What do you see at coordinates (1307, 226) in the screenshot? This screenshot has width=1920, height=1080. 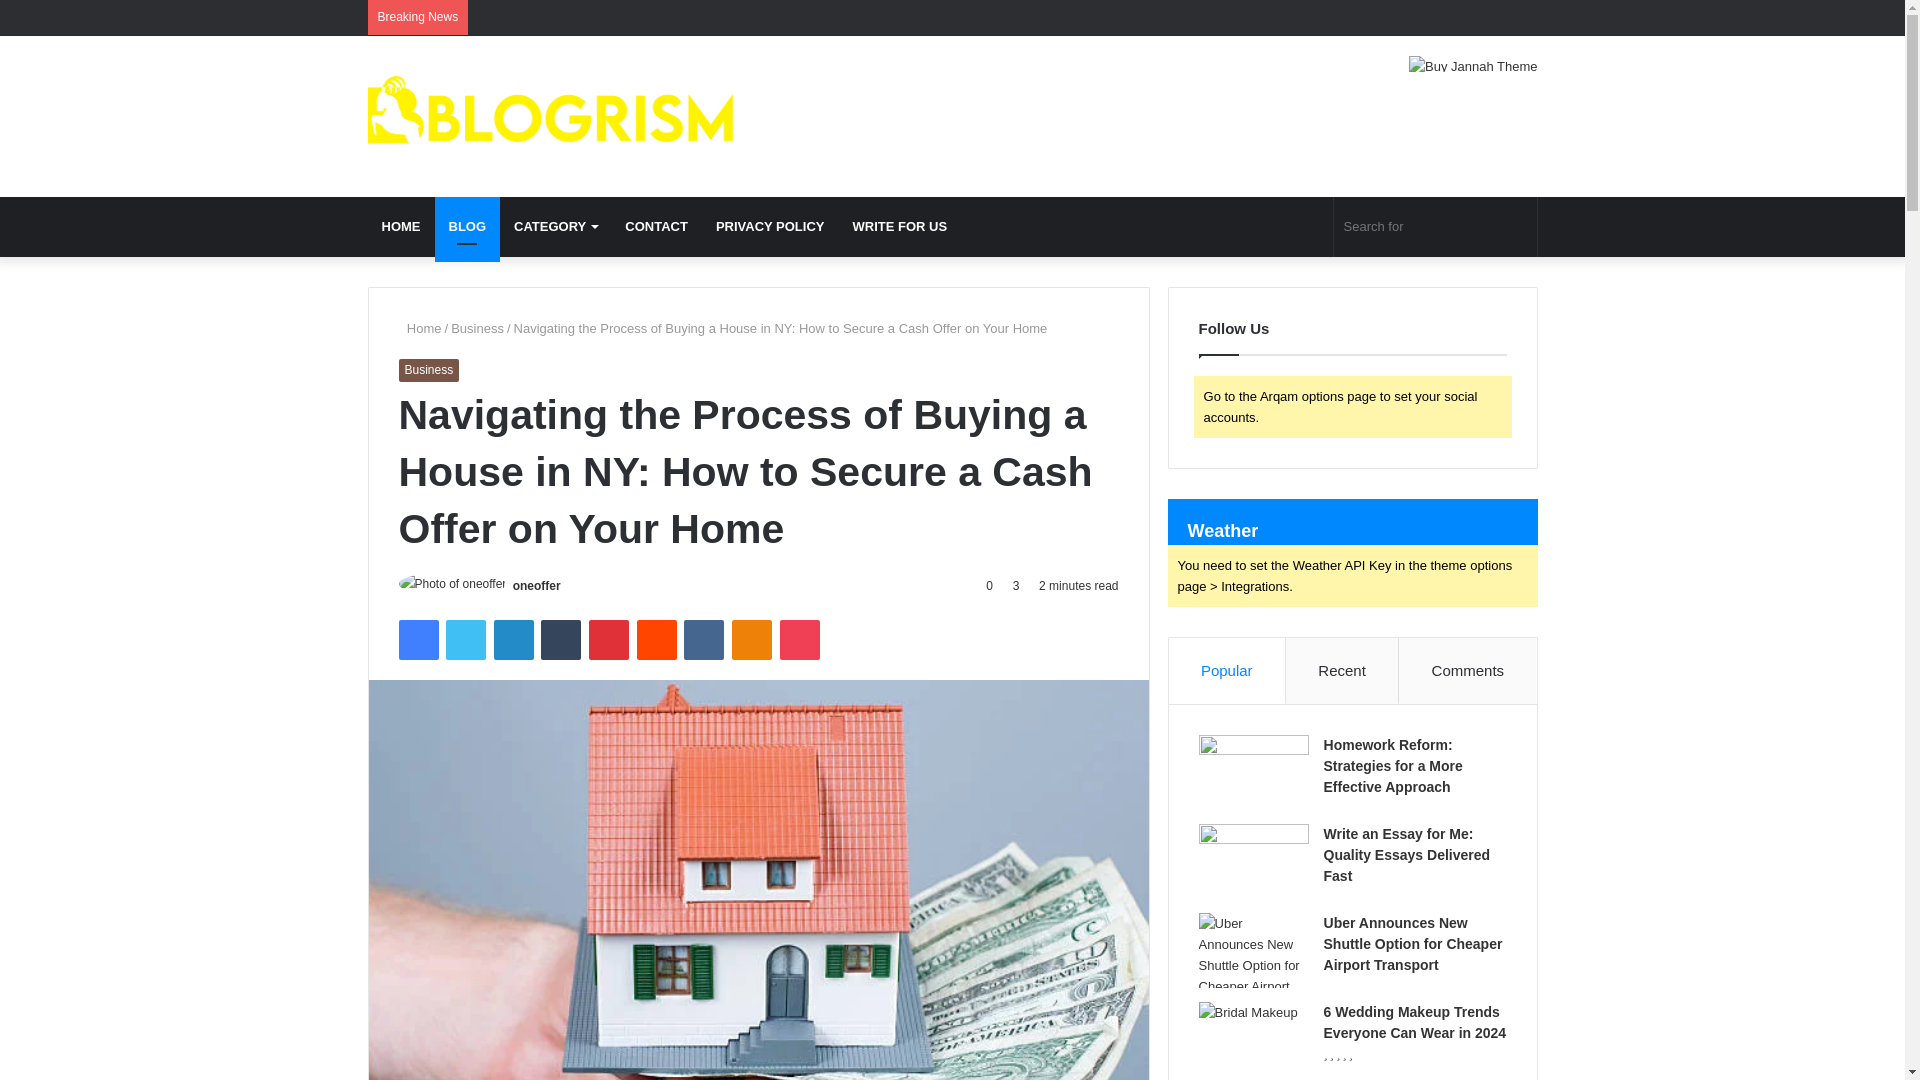 I see `Switch skin` at bounding box center [1307, 226].